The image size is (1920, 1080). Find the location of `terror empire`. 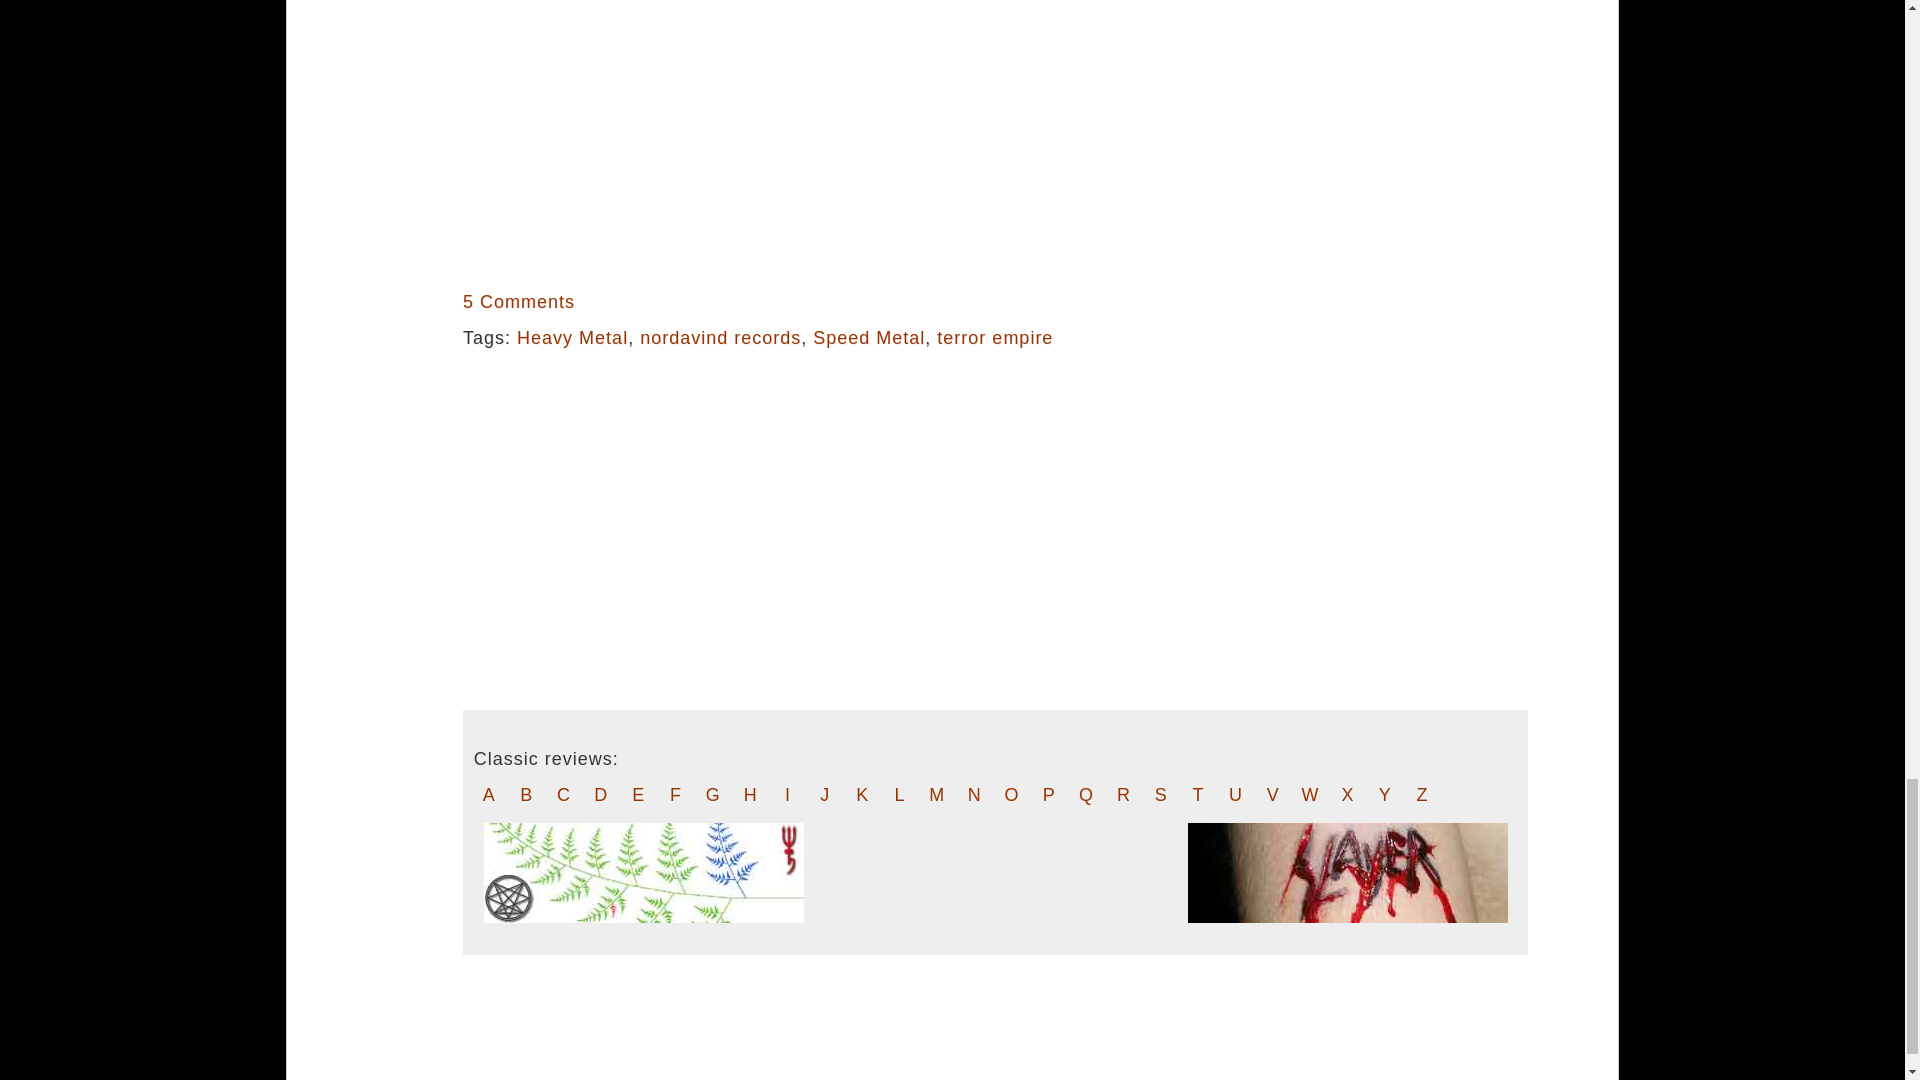

terror empire is located at coordinates (994, 338).